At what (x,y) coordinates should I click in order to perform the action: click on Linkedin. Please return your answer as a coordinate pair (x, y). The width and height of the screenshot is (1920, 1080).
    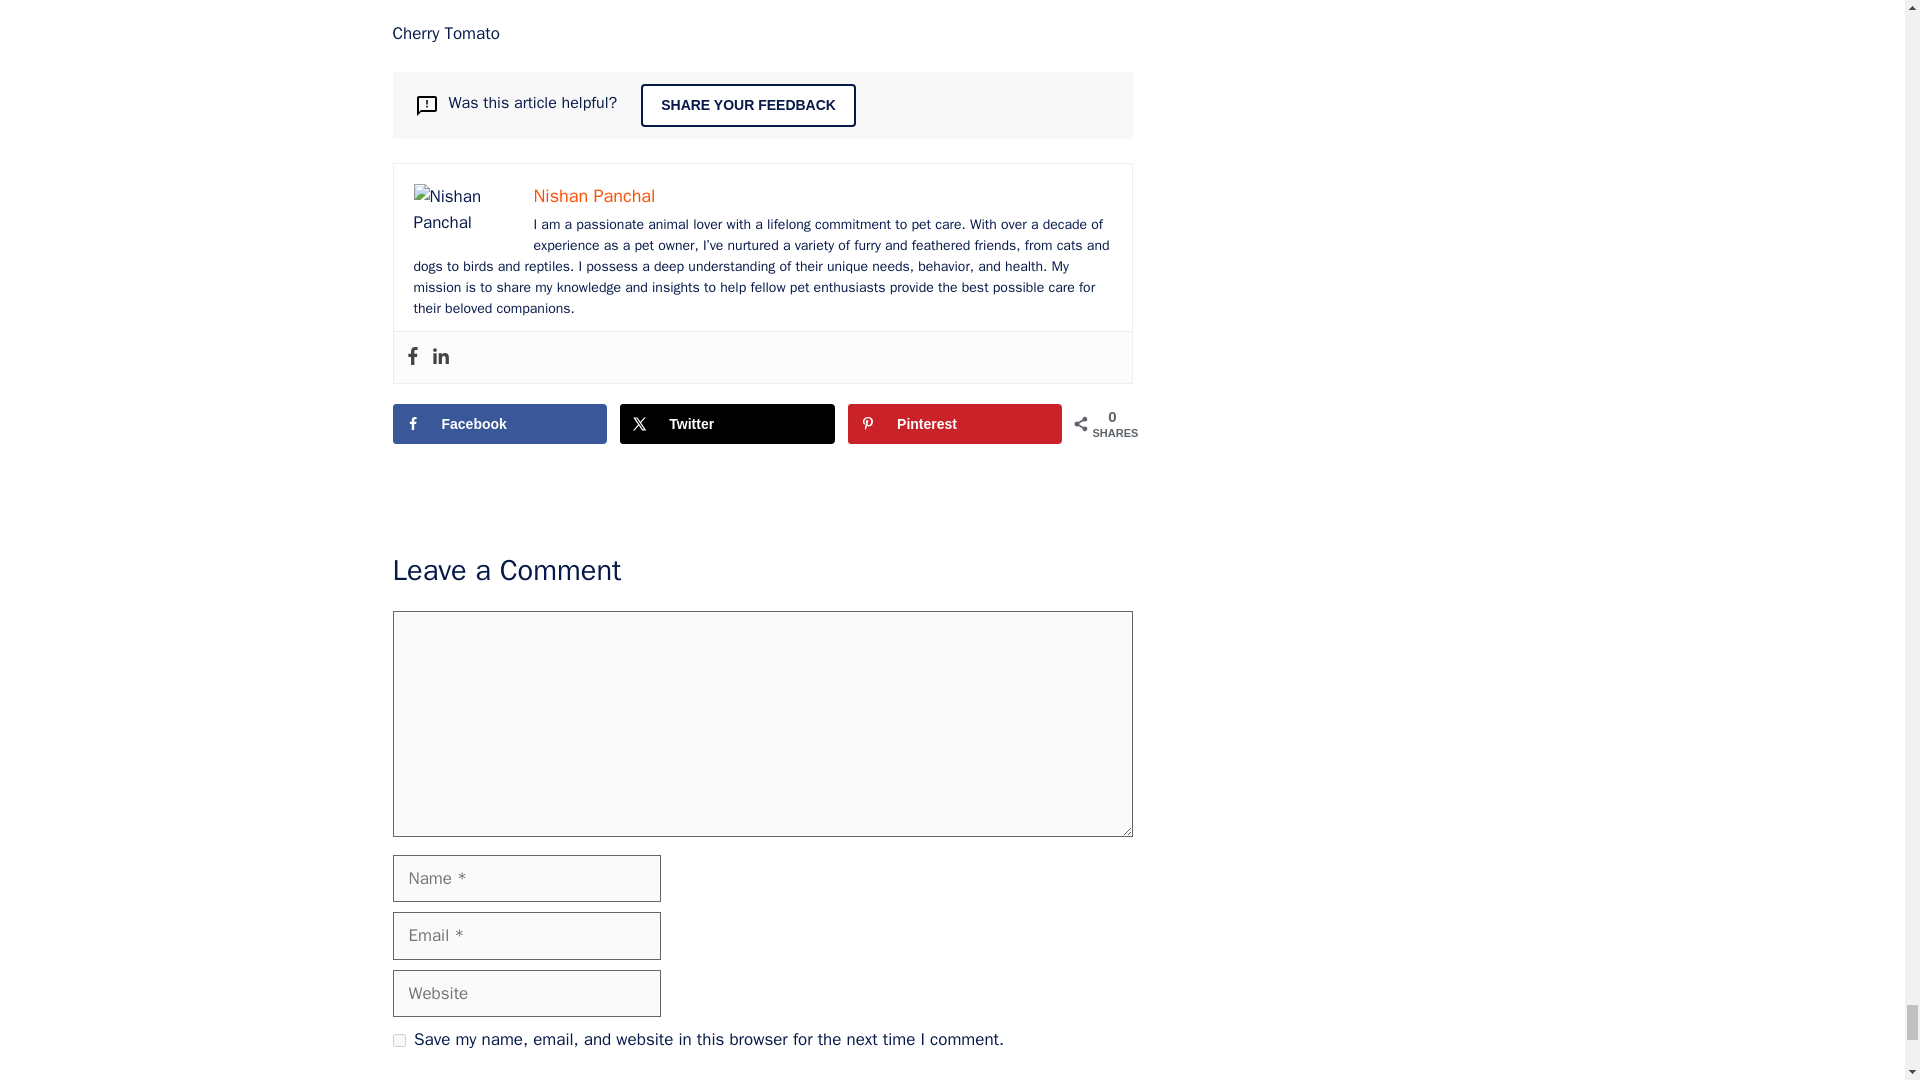
    Looking at the image, I should click on (440, 357).